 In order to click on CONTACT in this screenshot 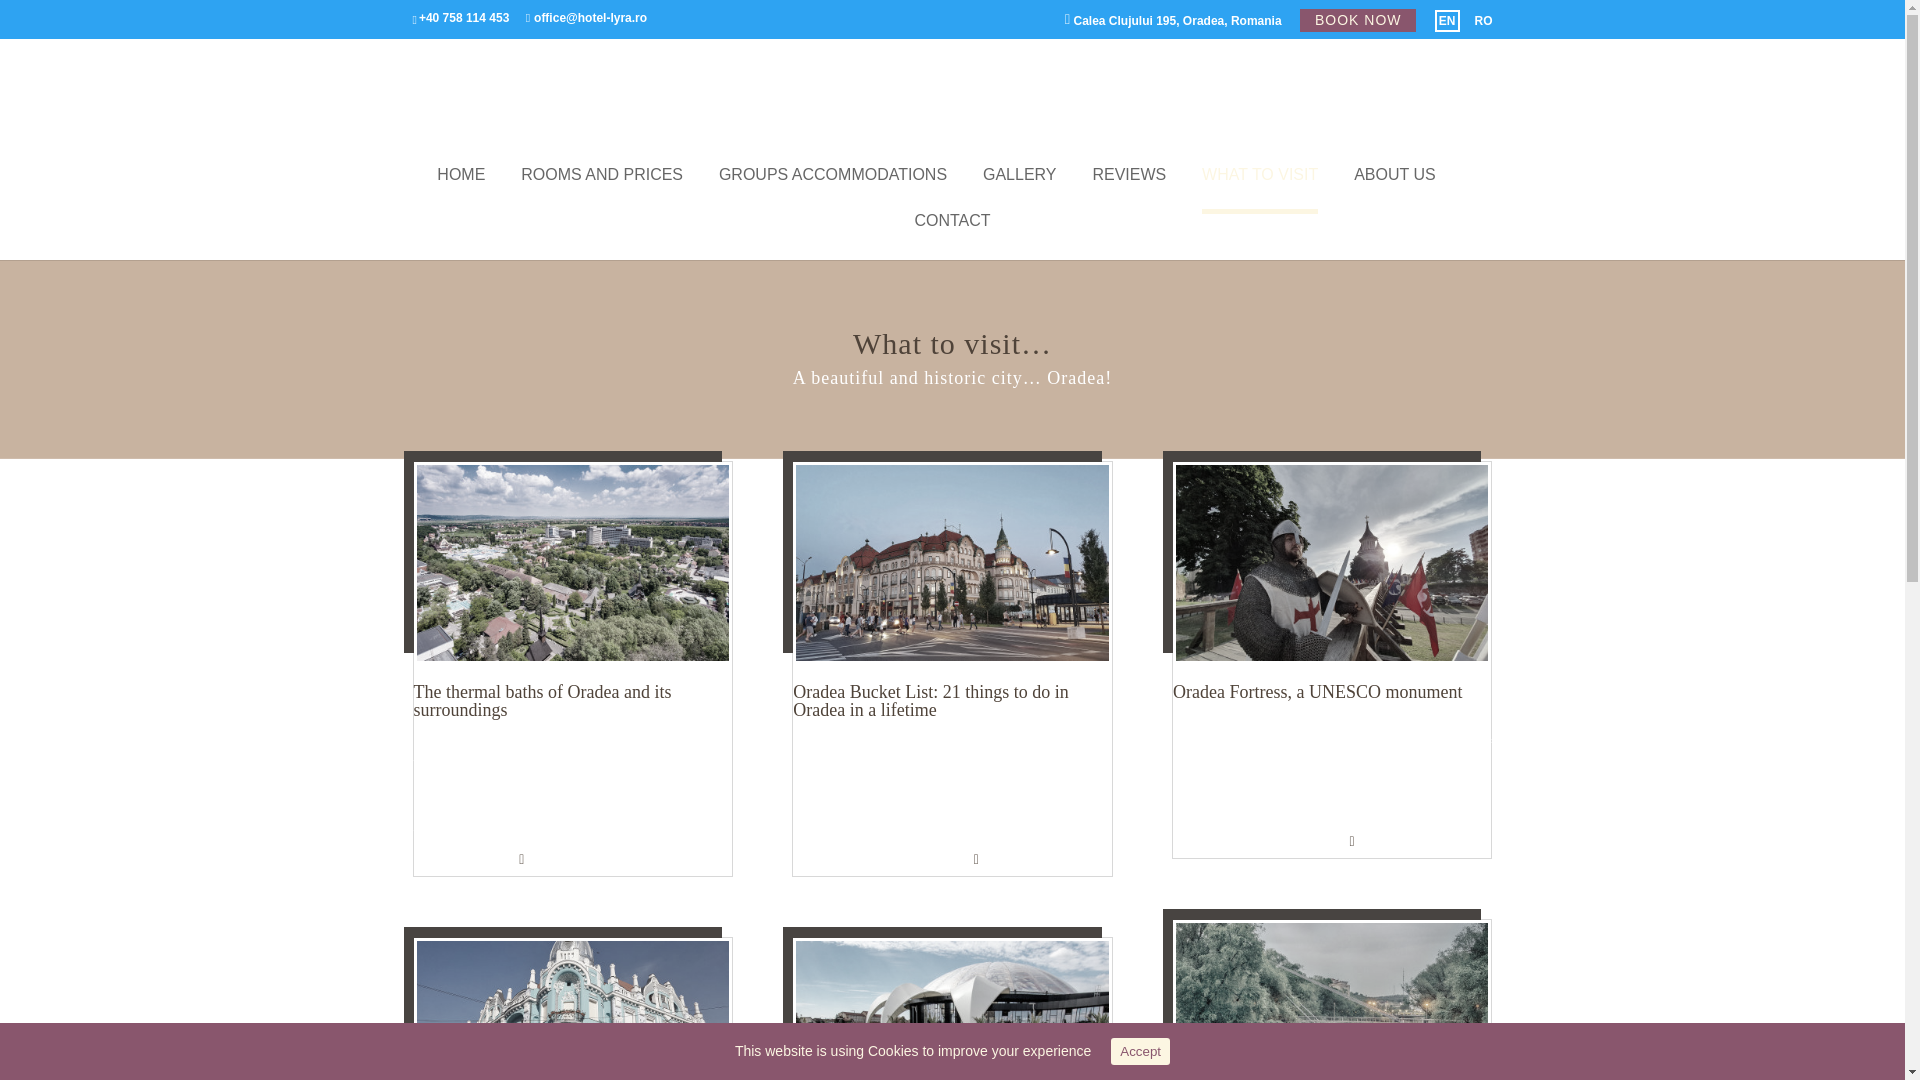, I will do `click(952, 236)`.